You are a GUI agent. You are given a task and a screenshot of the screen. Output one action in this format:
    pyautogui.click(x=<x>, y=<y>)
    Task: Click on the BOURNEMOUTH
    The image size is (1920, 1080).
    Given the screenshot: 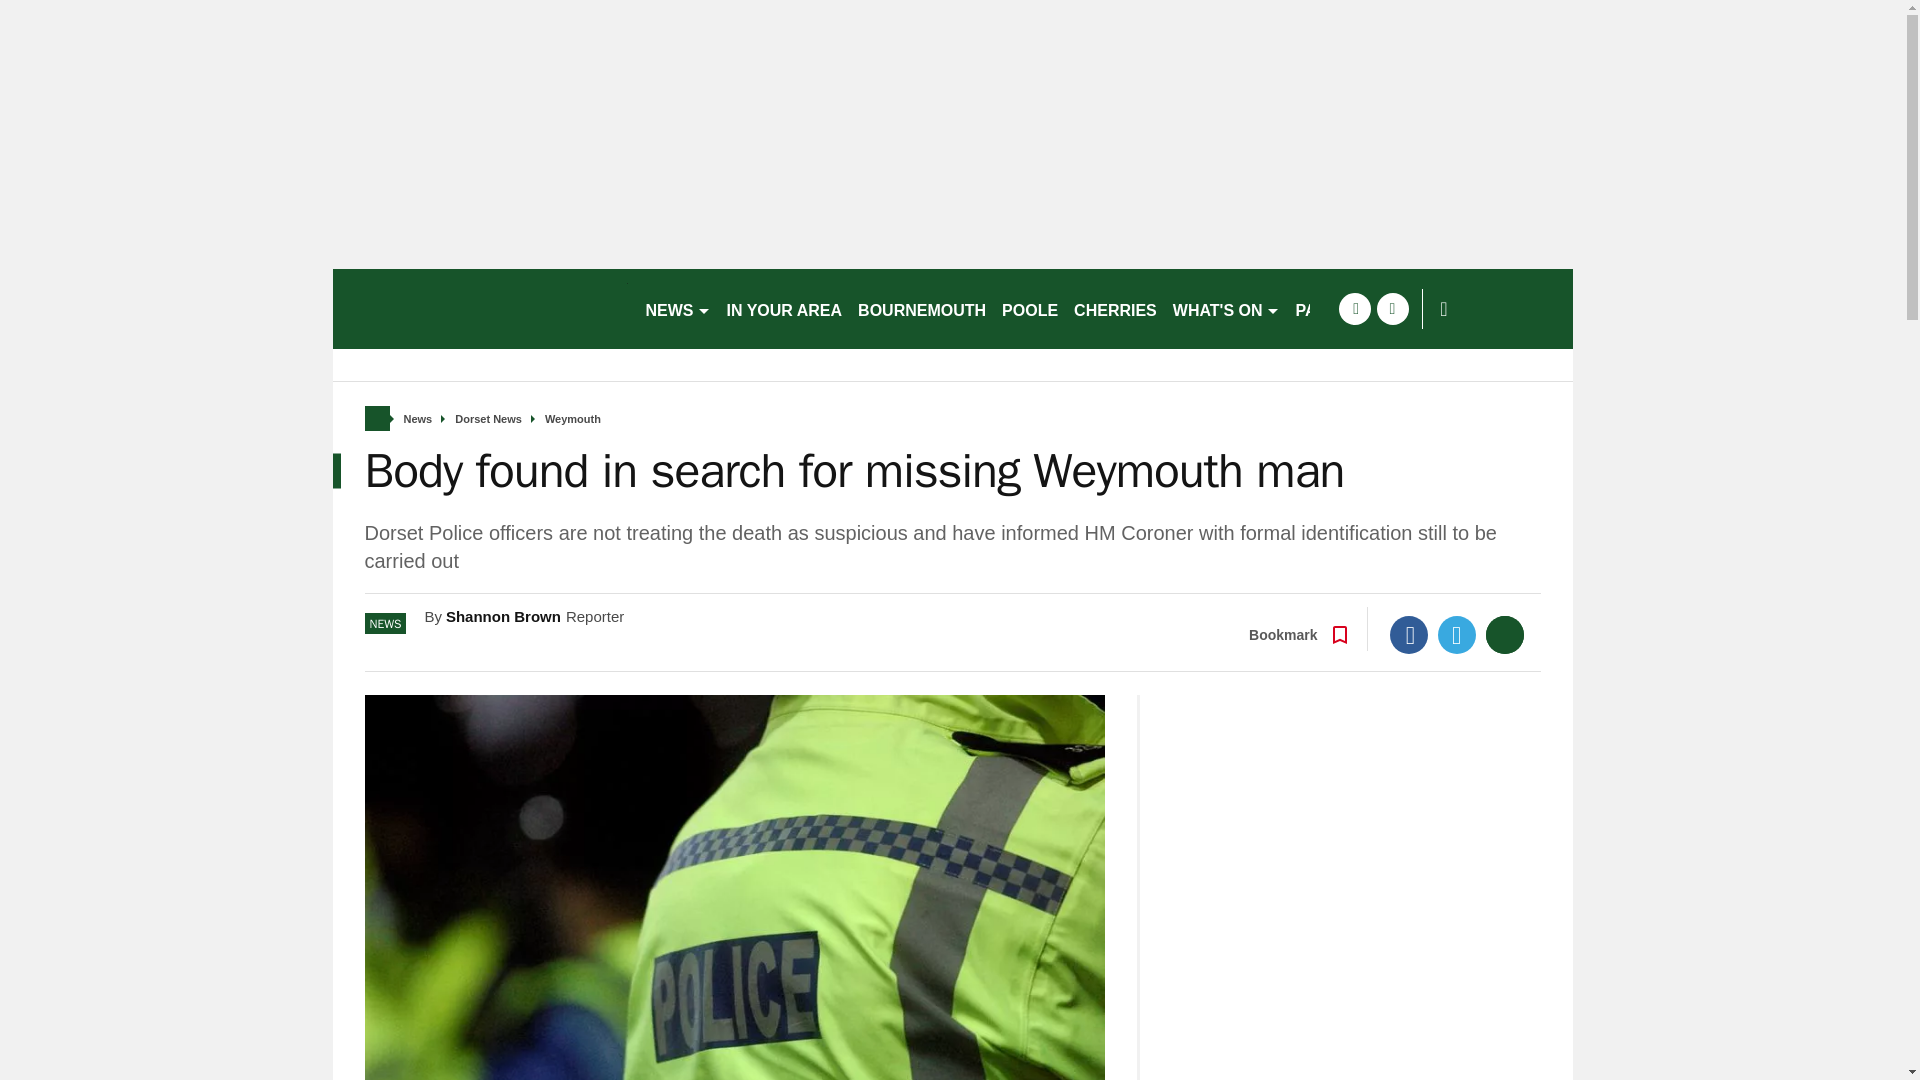 What is the action you would take?
    pyautogui.click(x=922, y=308)
    